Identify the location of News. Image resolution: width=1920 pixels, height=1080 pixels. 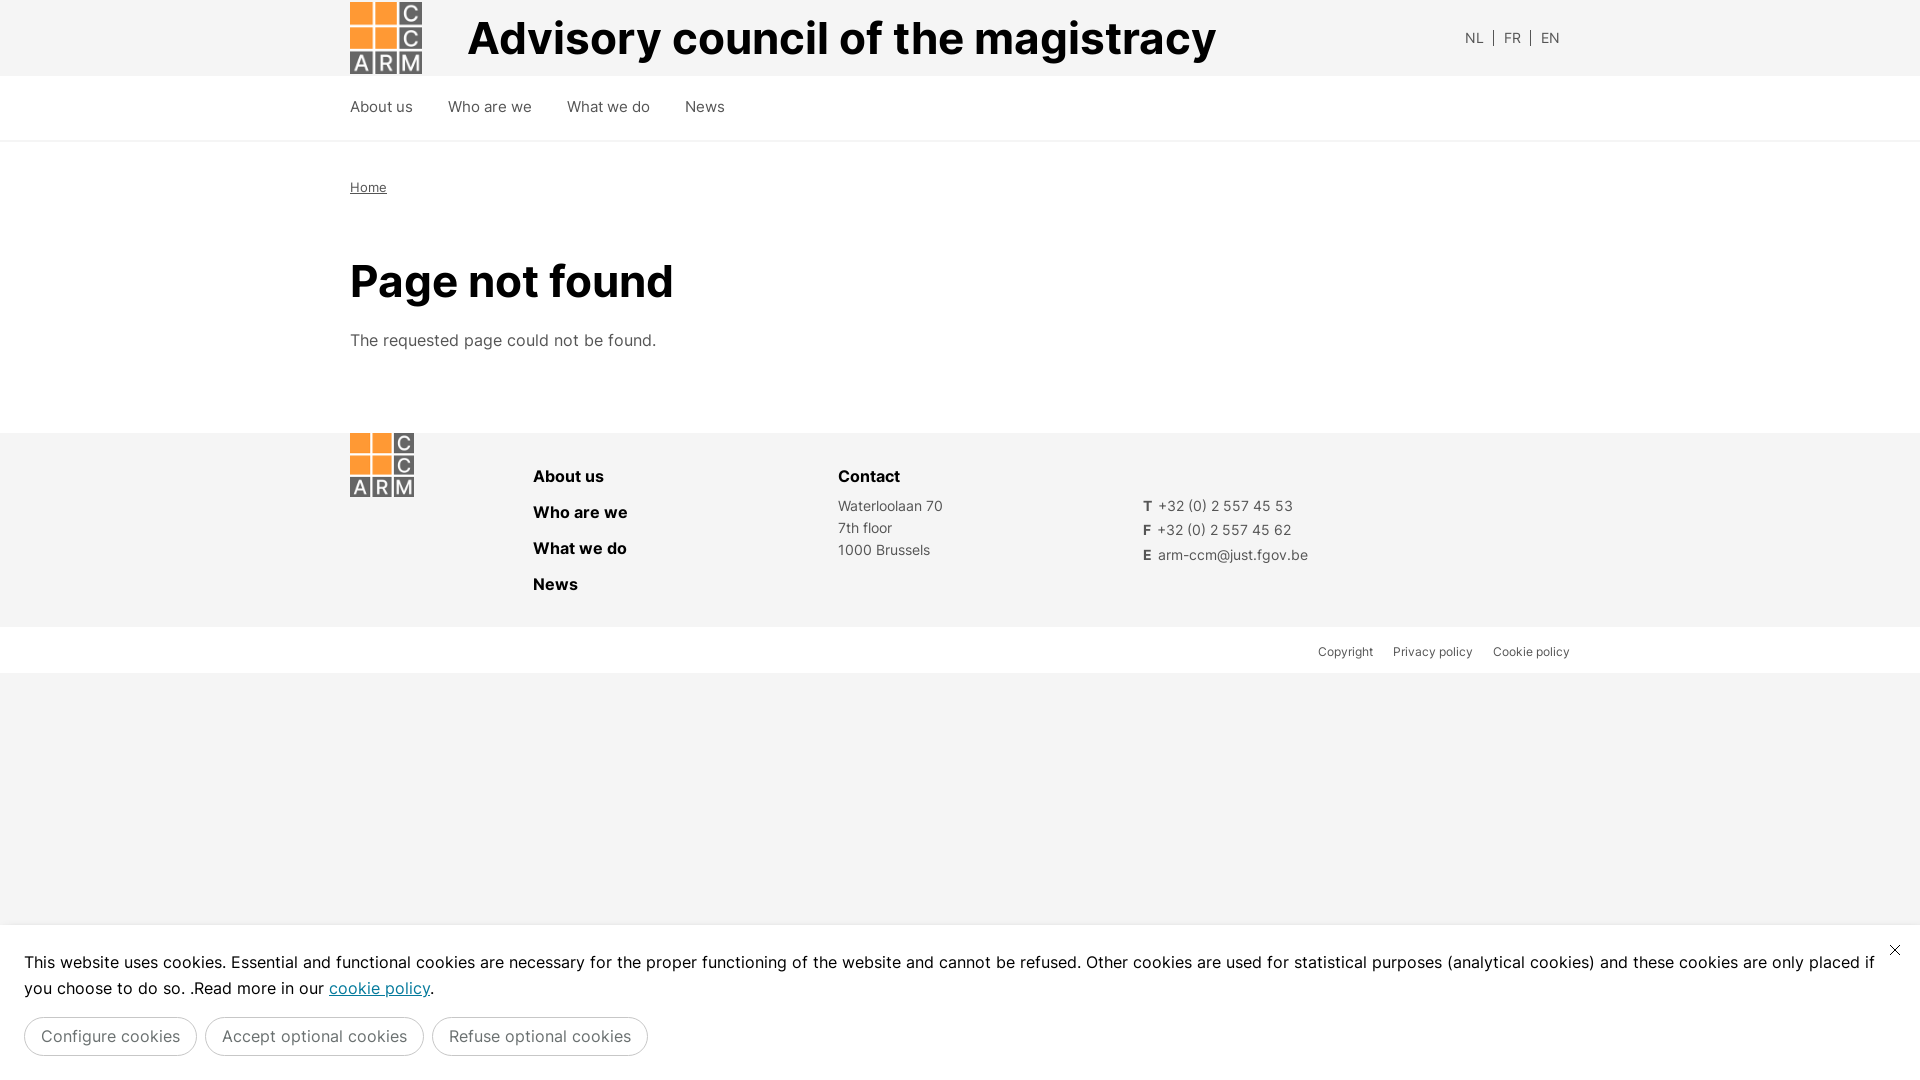
(686, 584).